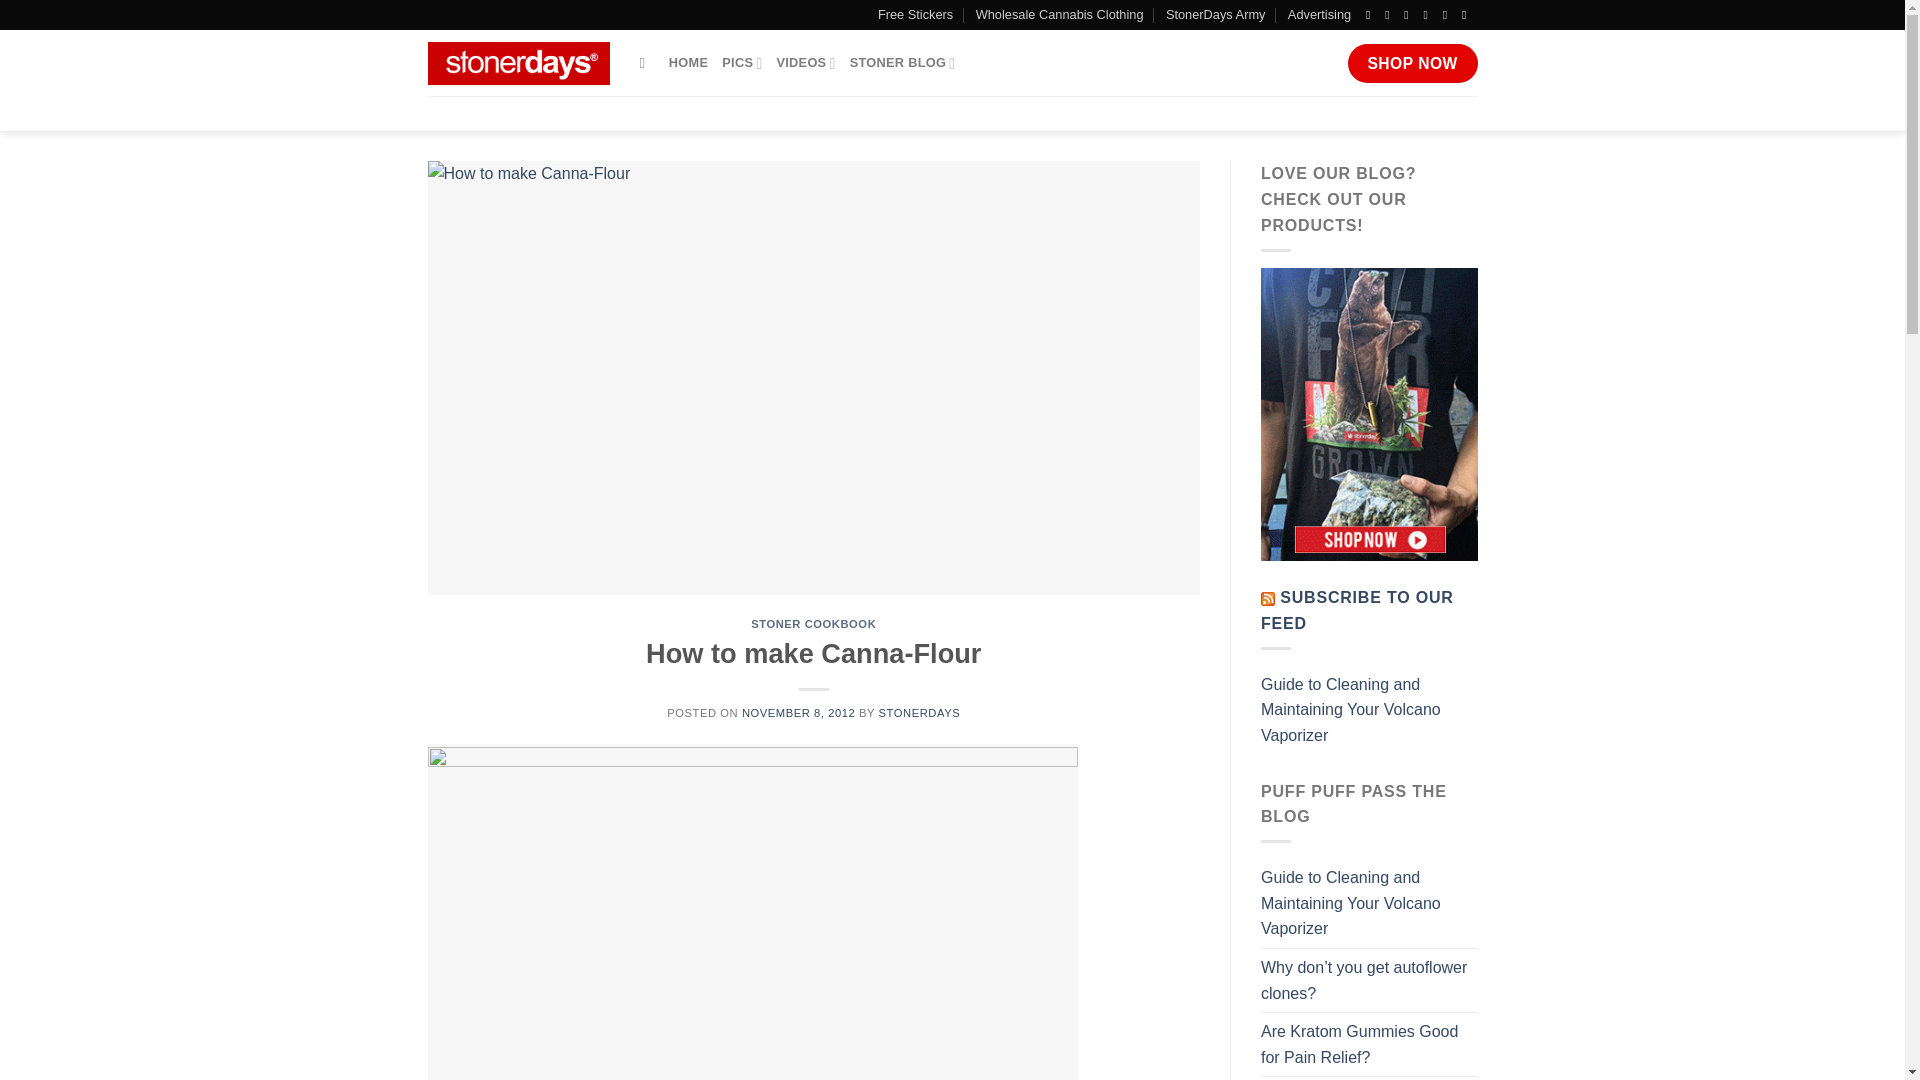 The width and height of the screenshot is (1920, 1080). Describe the element at coordinates (903, 63) in the screenshot. I see `STONER BLOG` at that location.